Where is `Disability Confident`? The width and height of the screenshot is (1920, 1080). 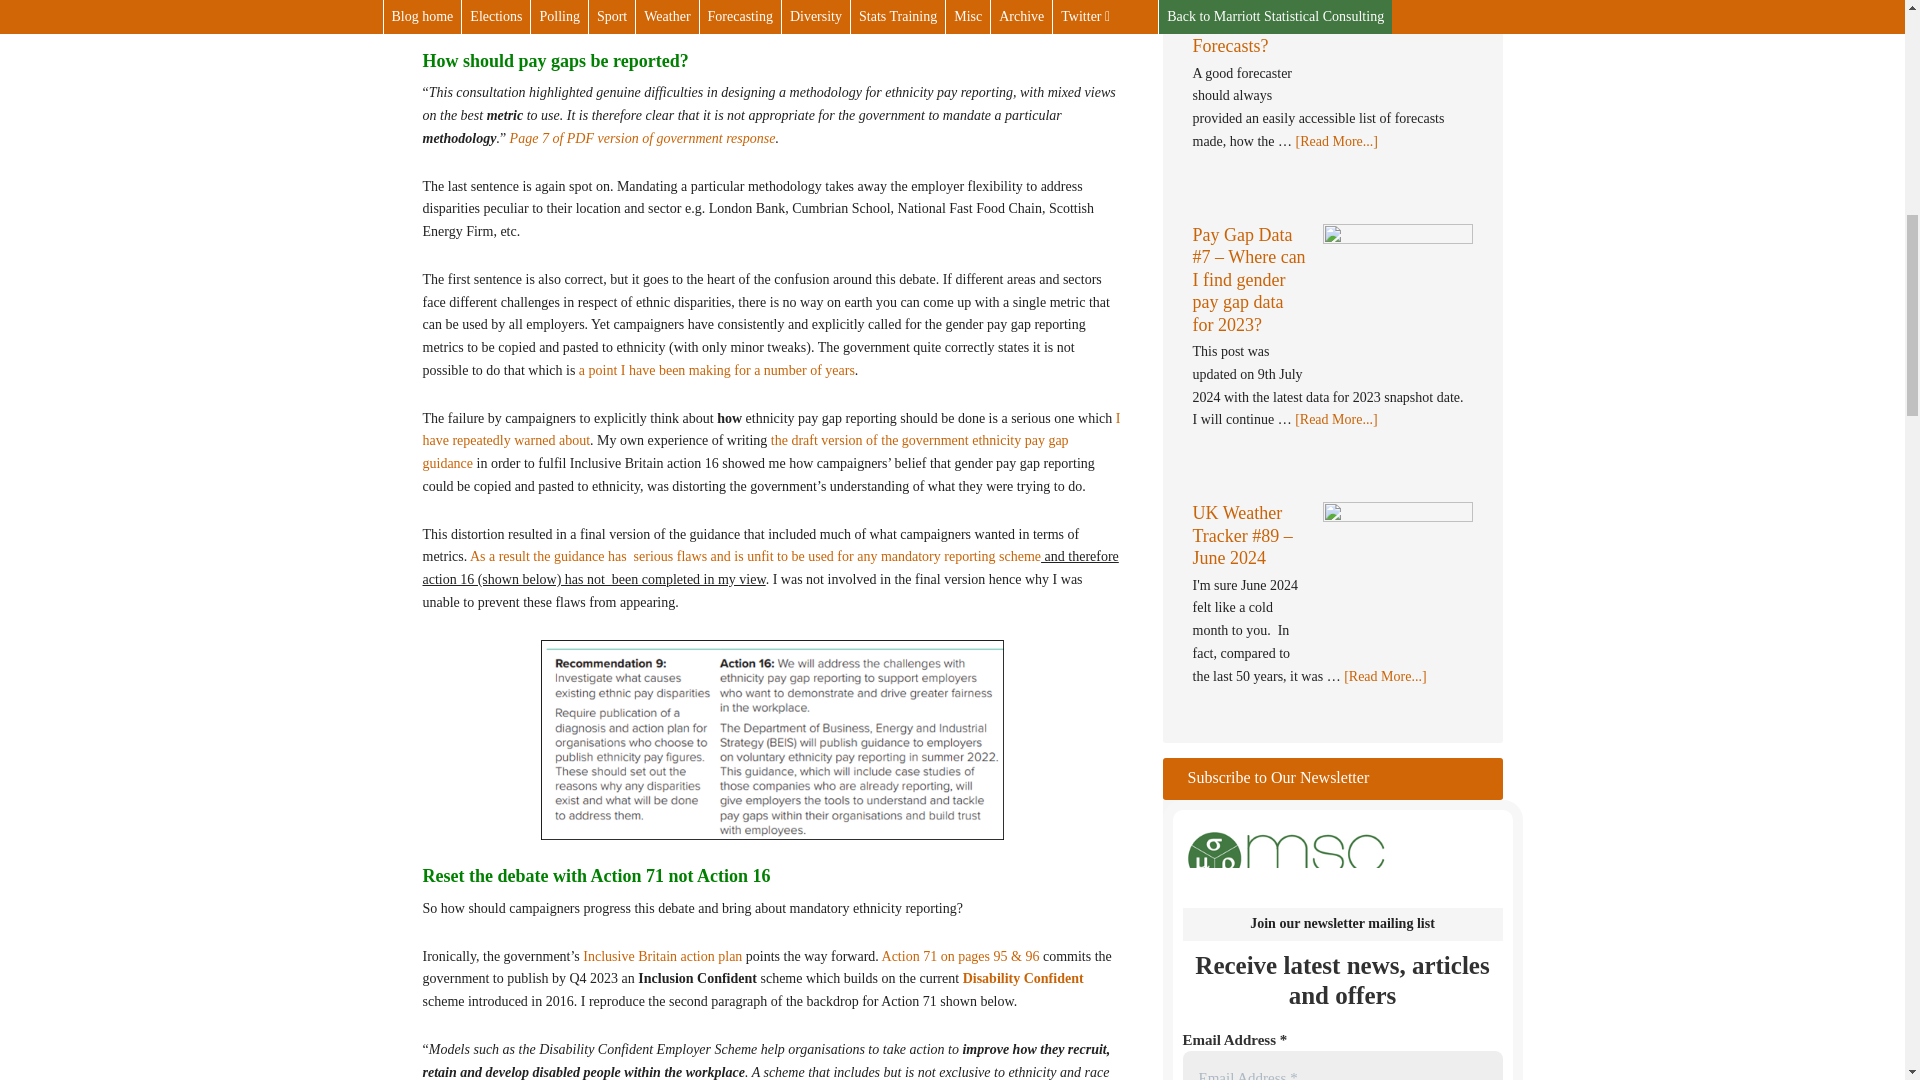
Disability Confident is located at coordinates (1024, 978).